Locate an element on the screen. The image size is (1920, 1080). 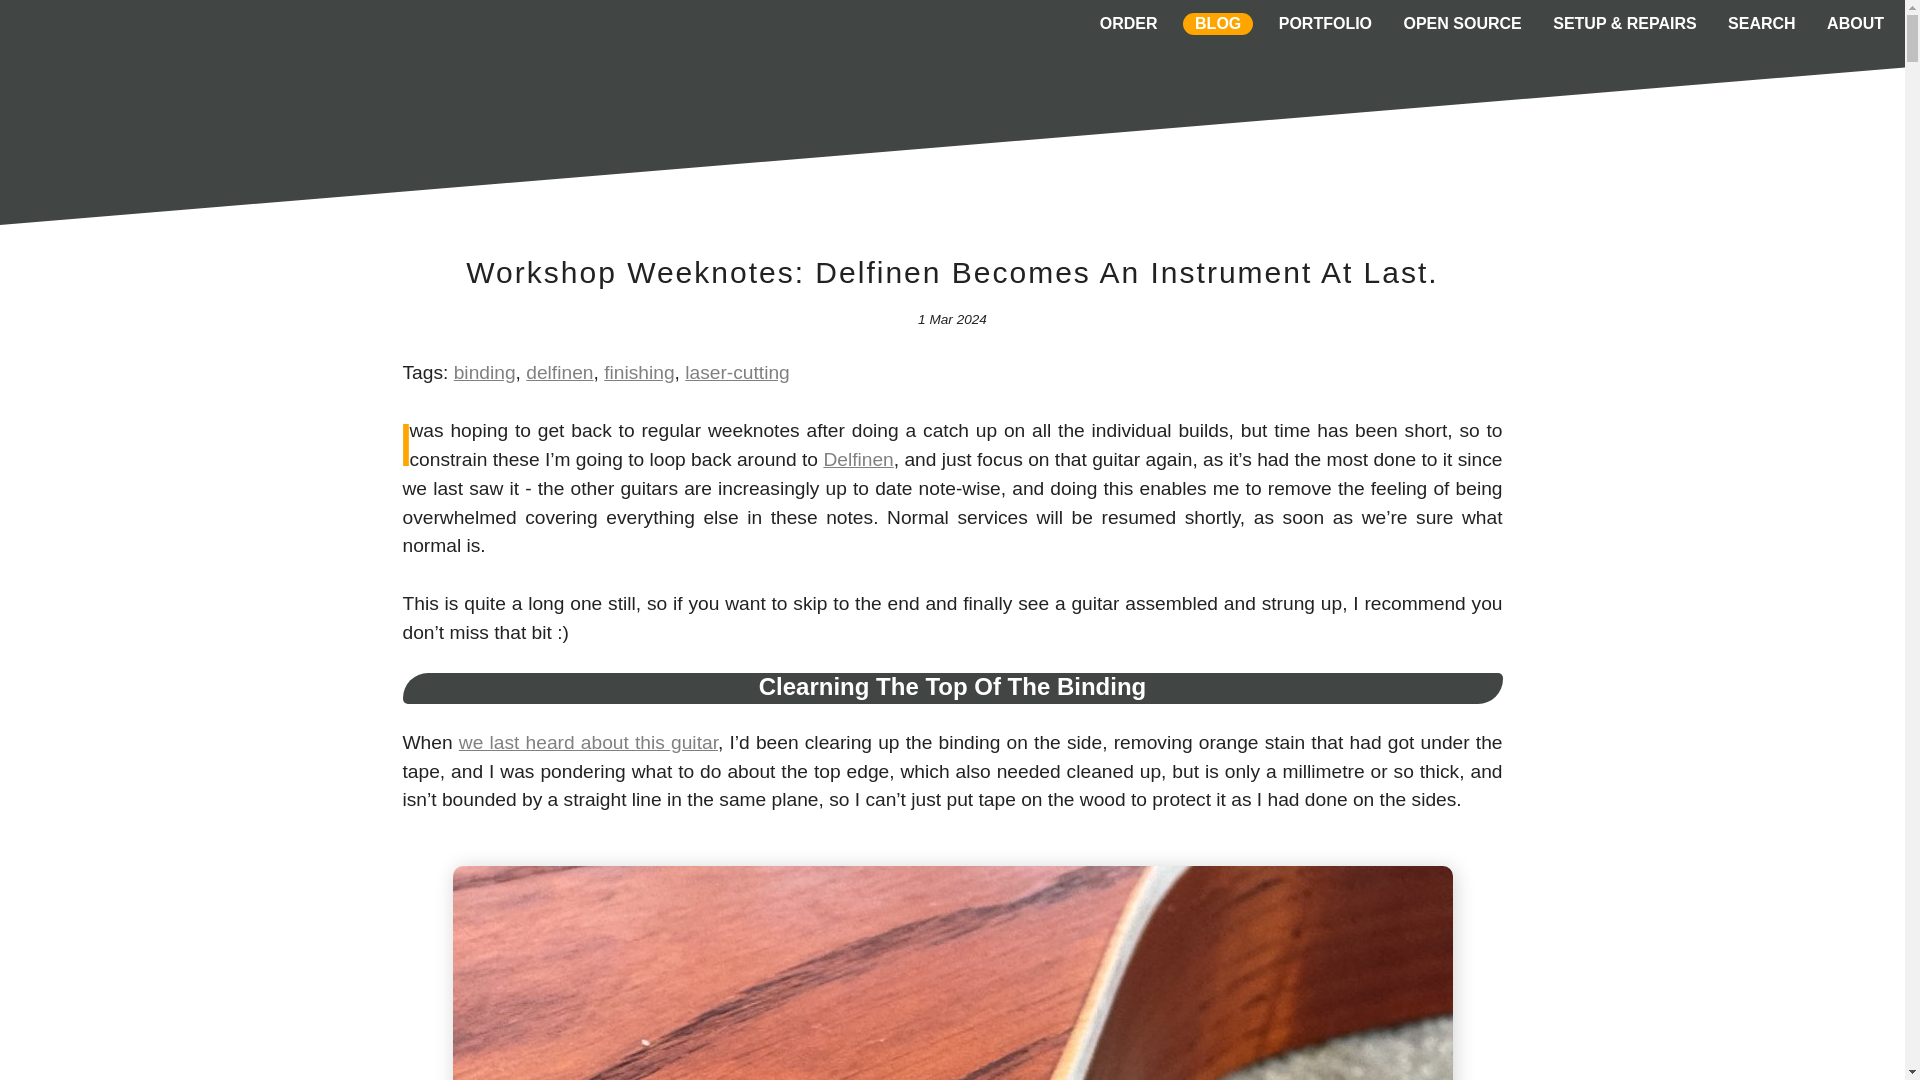
SEARCH is located at coordinates (1762, 23).